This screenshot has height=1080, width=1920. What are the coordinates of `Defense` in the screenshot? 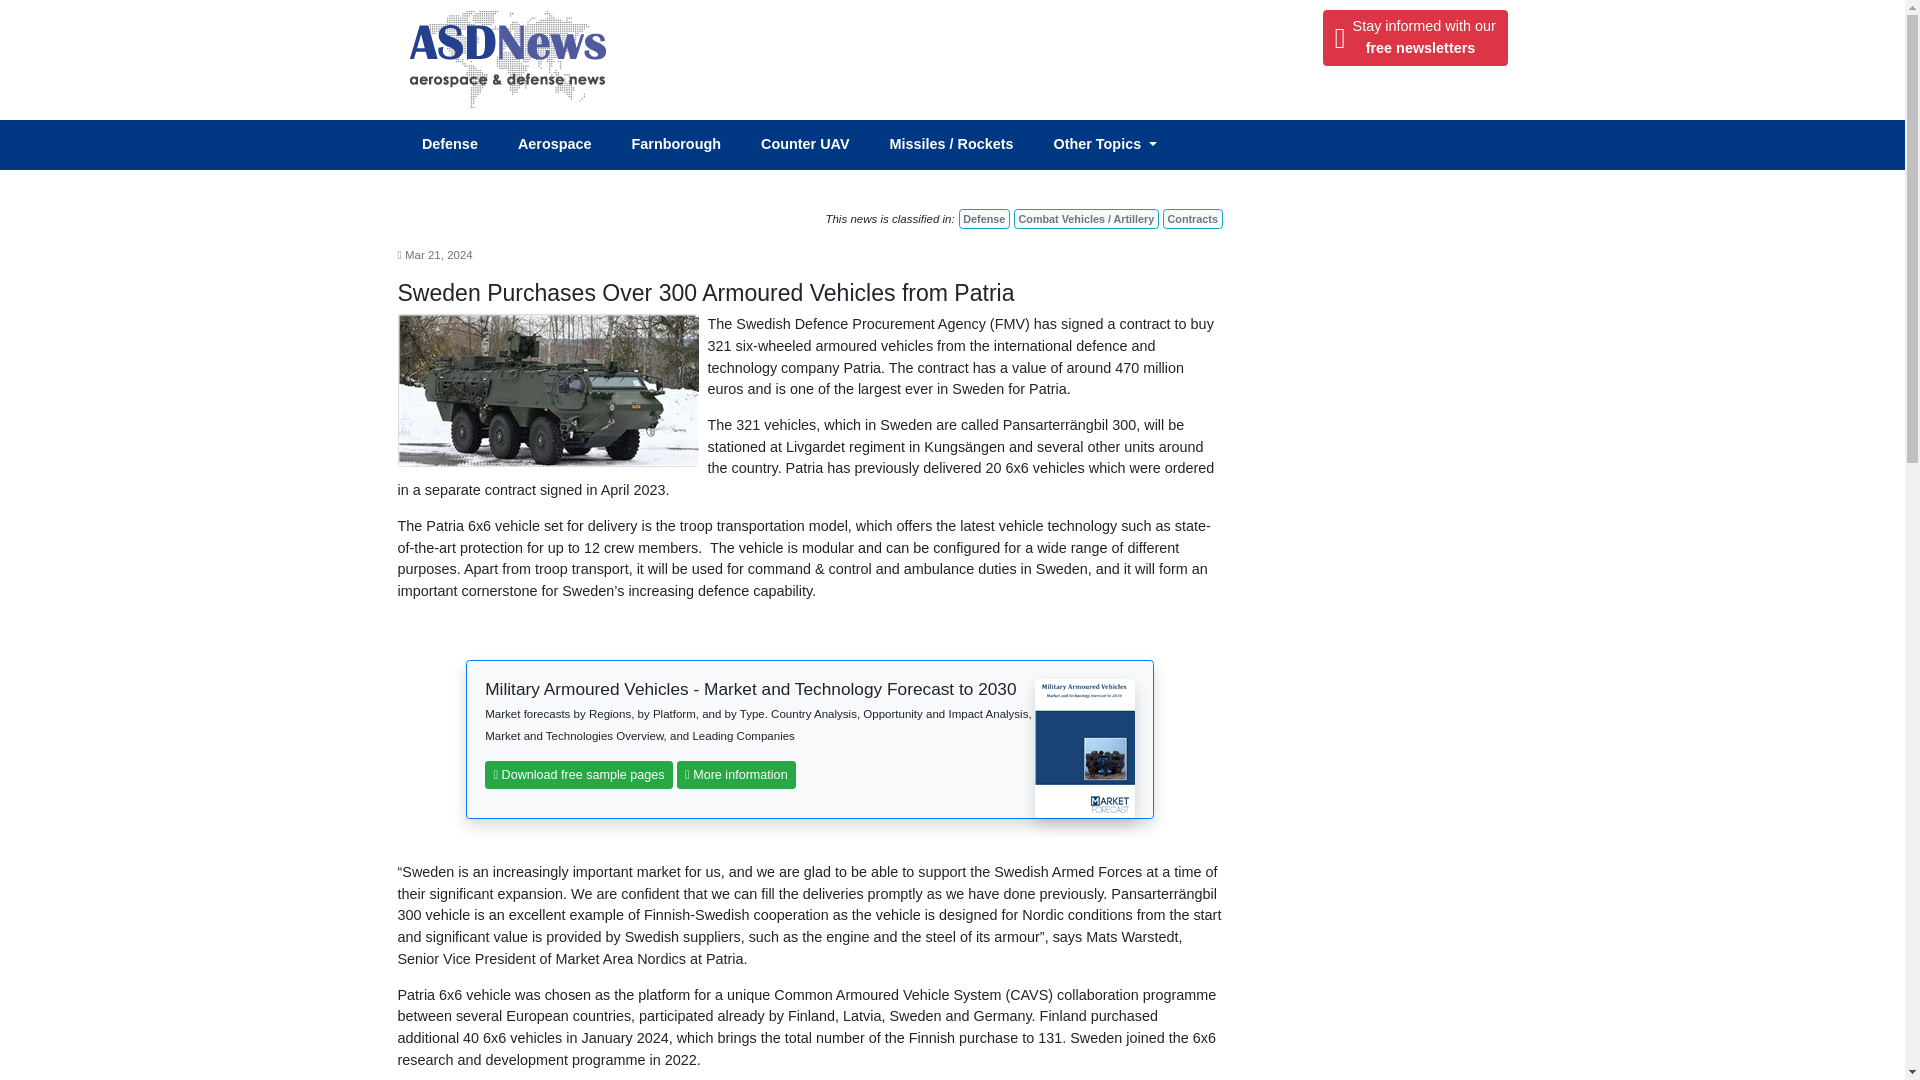 It's located at (1414, 37).